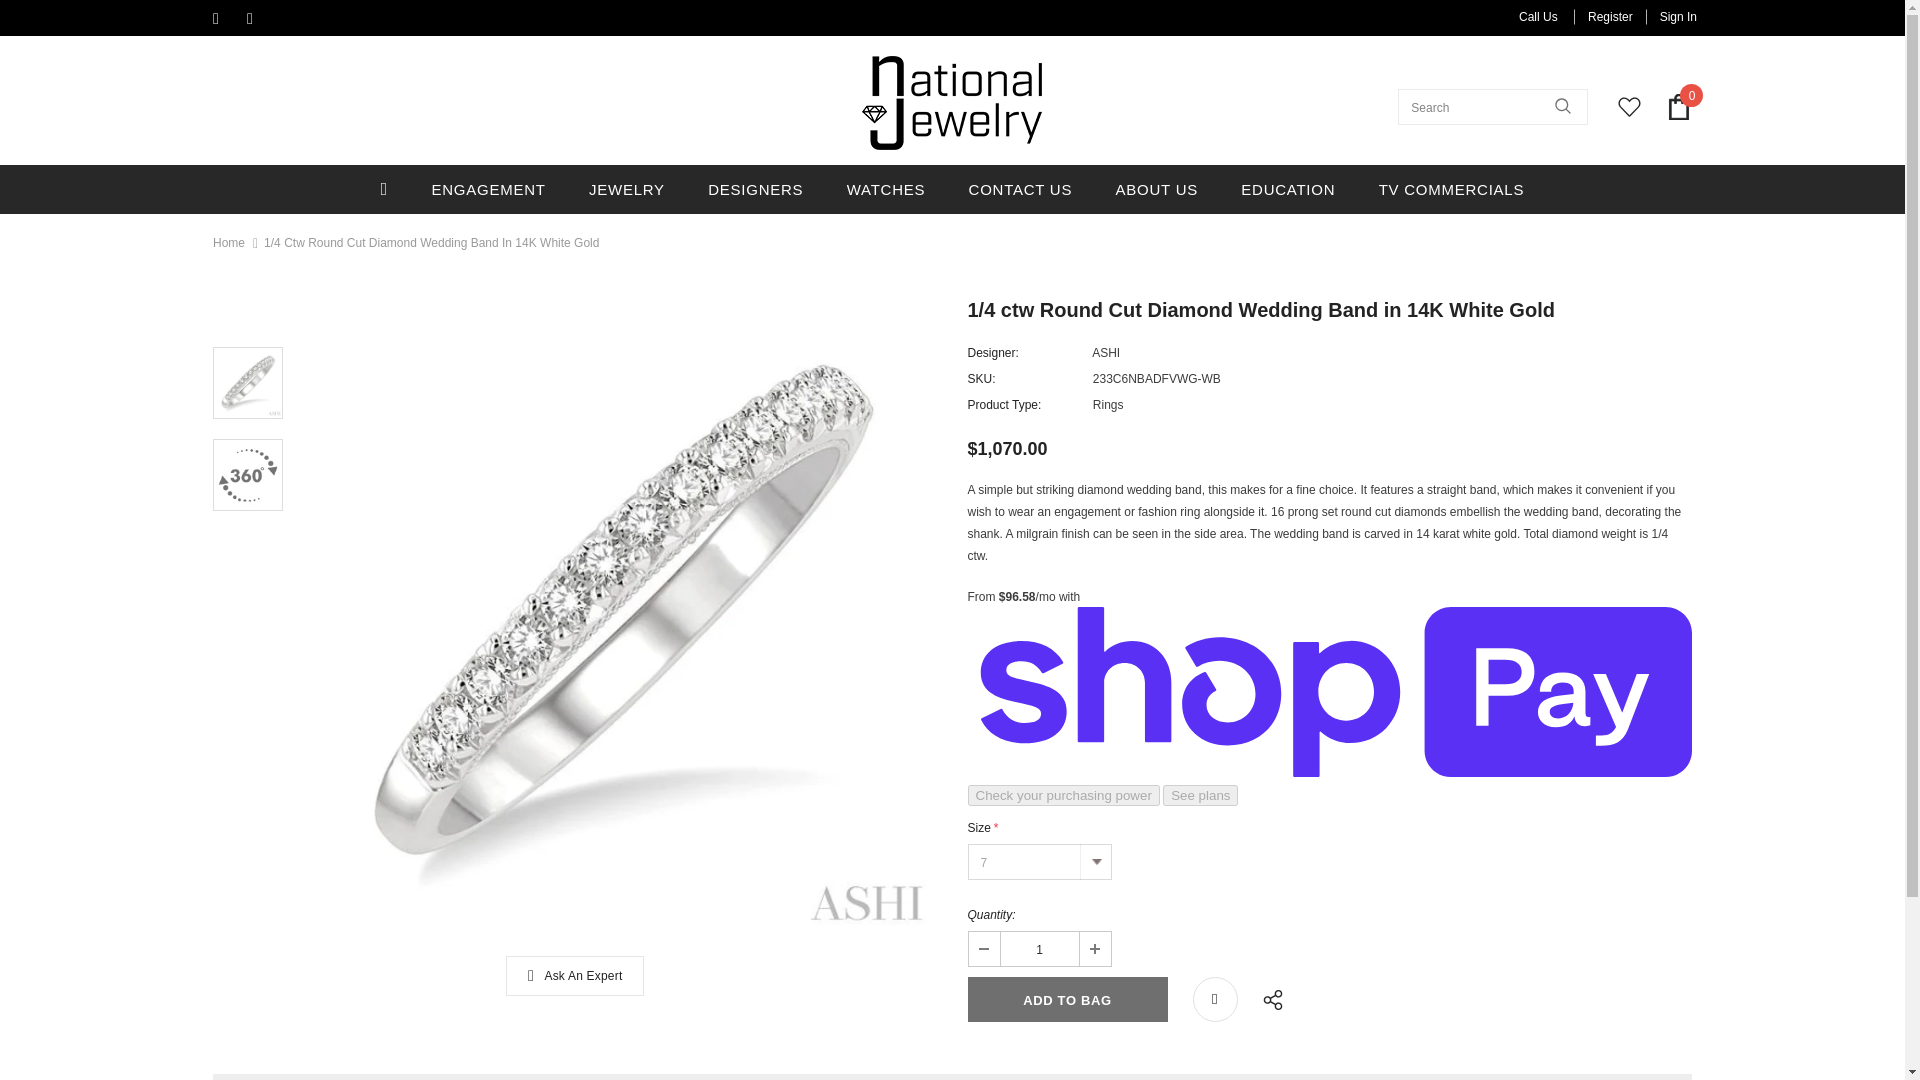 The image size is (1920, 1080). Describe the element at coordinates (1038, 948) in the screenshot. I see `1` at that location.